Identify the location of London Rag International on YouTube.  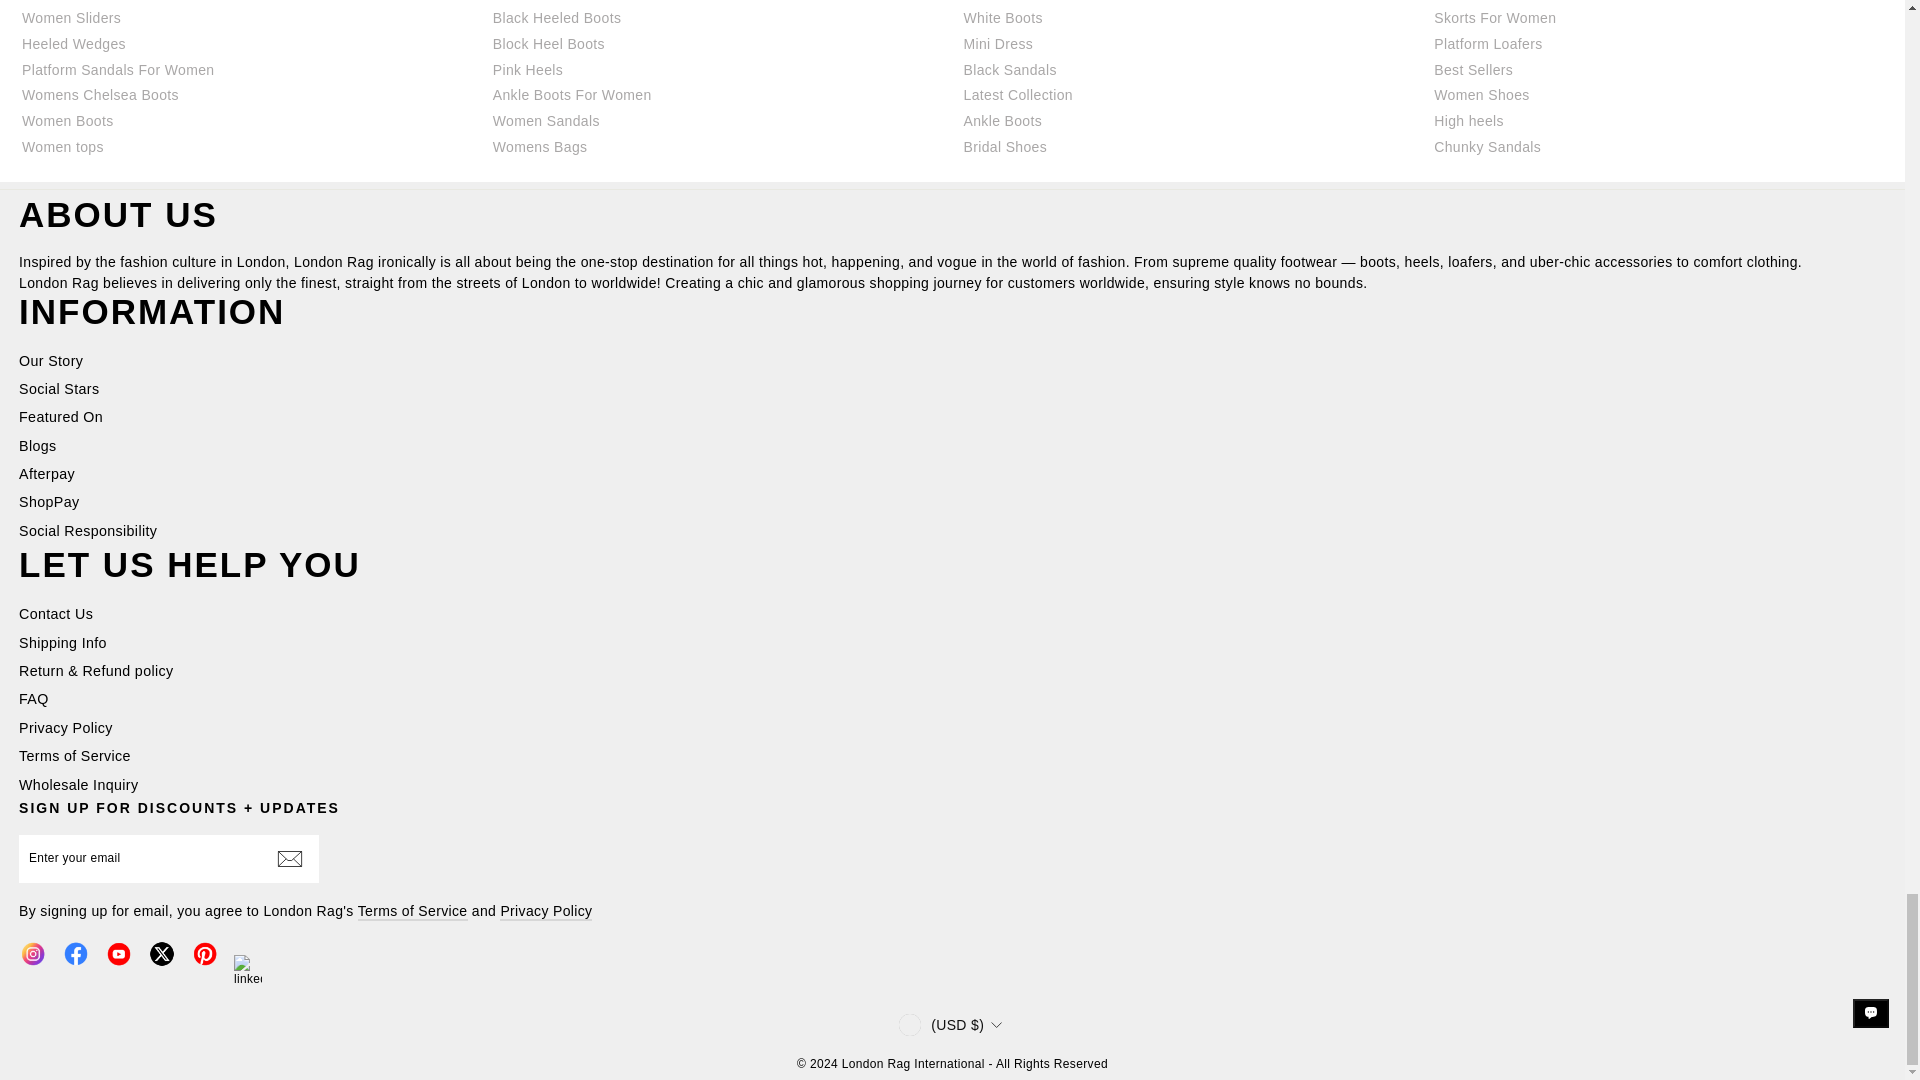
(118, 953).